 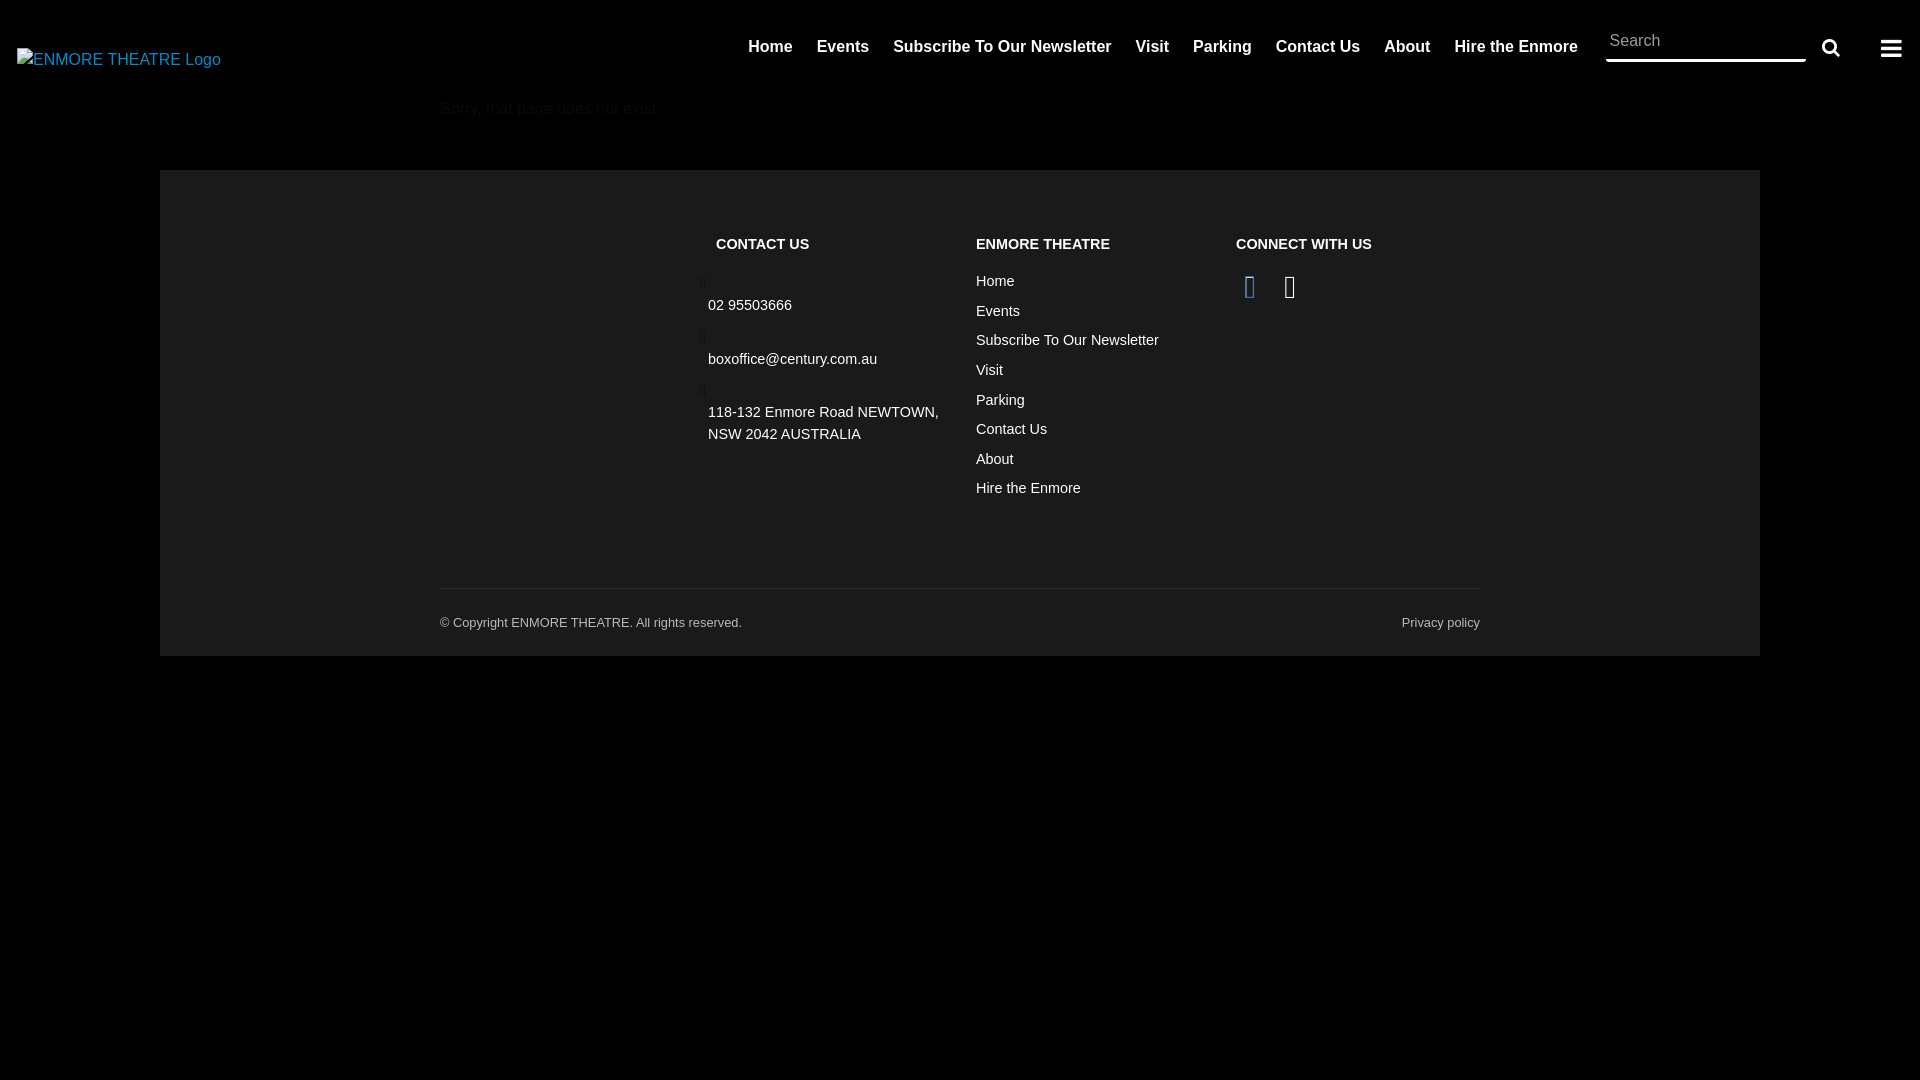 What do you see at coordinates (770, 47) in the screenshot?
I see `Home` at bounding box center [770, 47].